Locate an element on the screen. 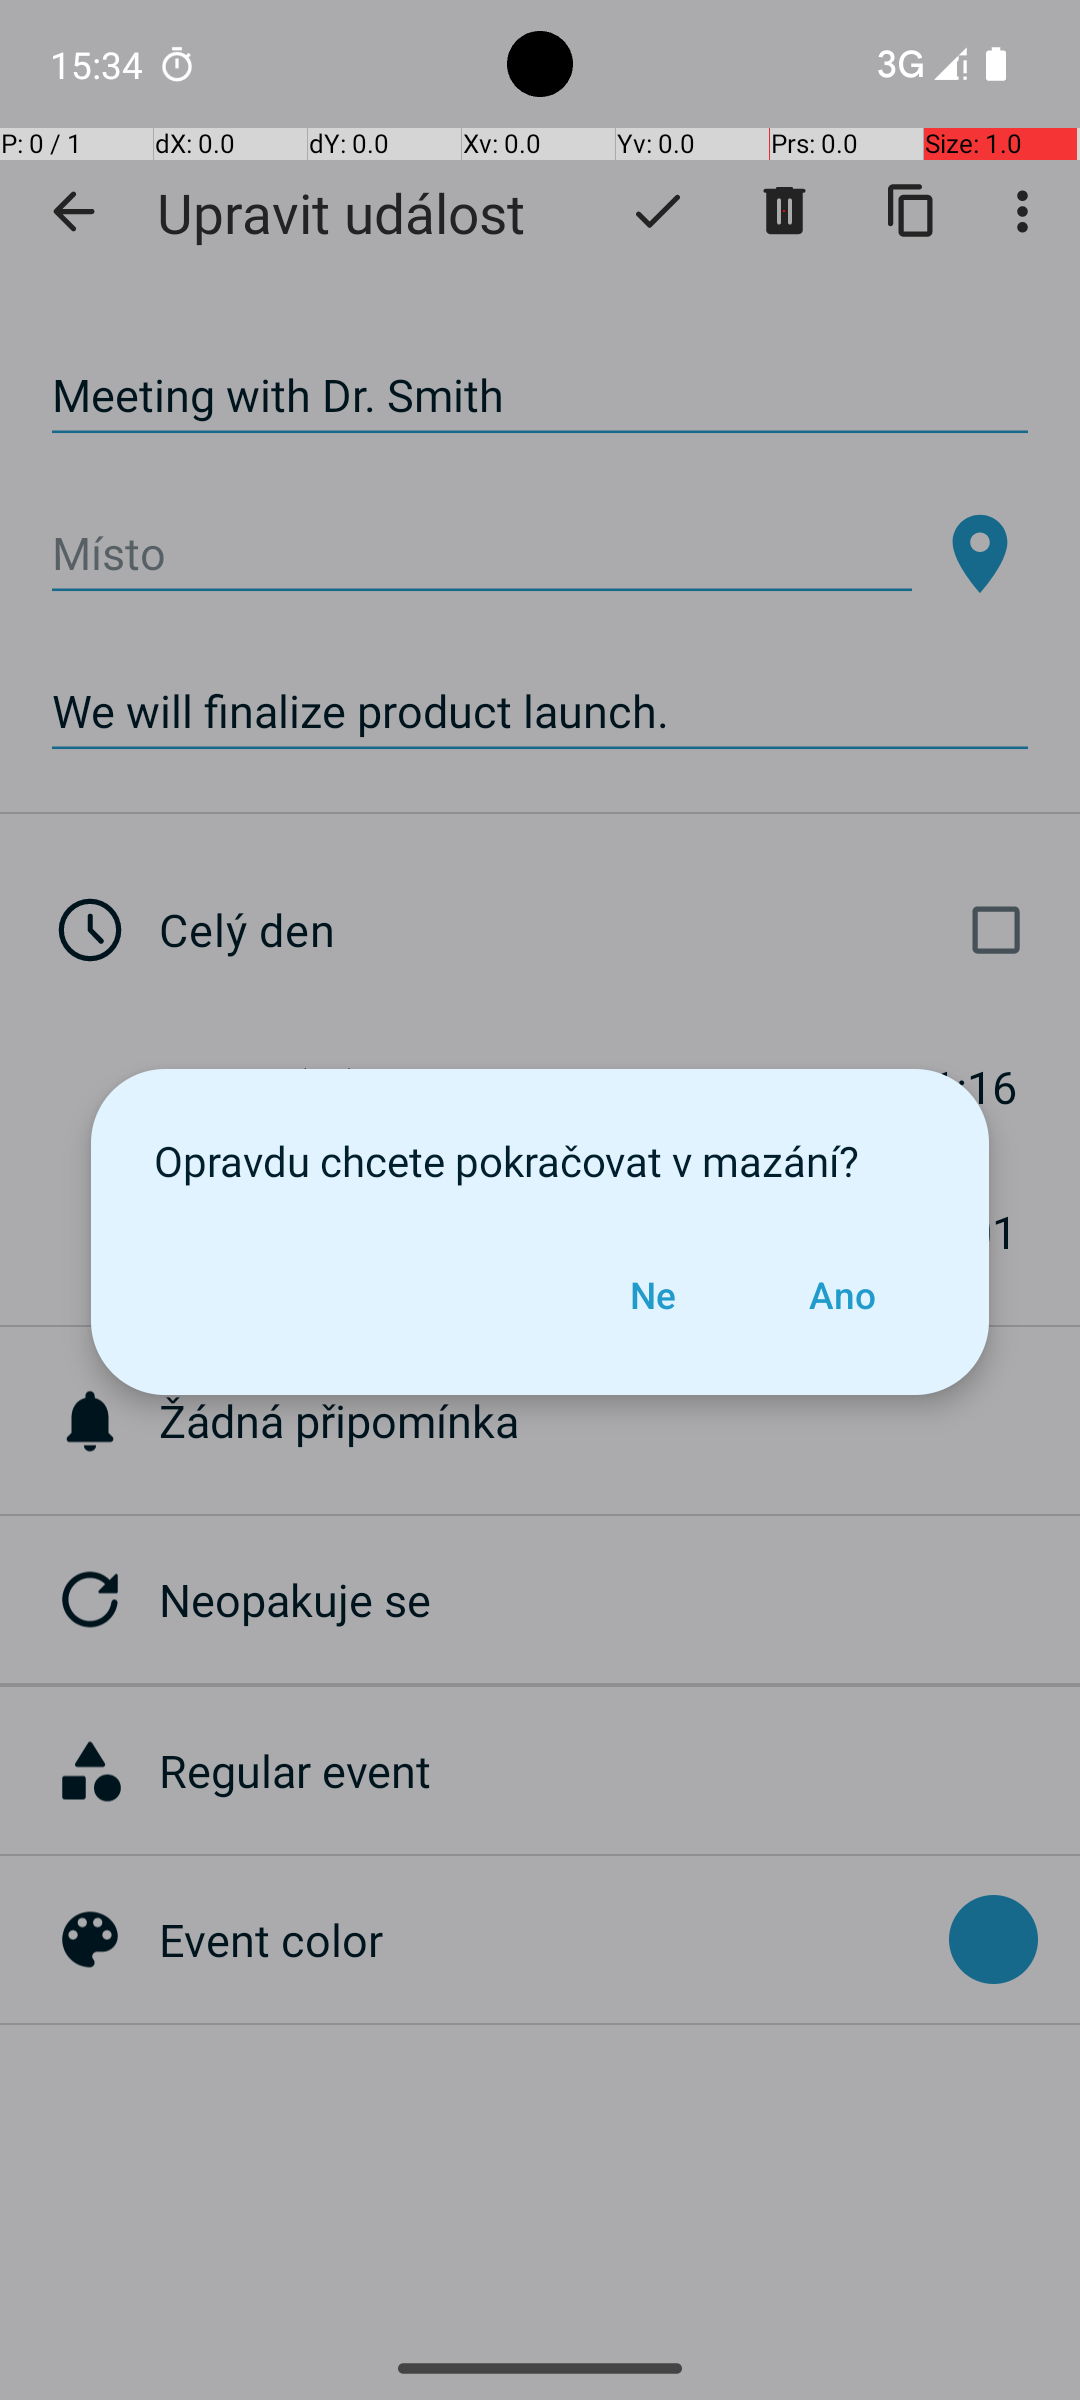  Ne is located at coordinates (653, 1295).